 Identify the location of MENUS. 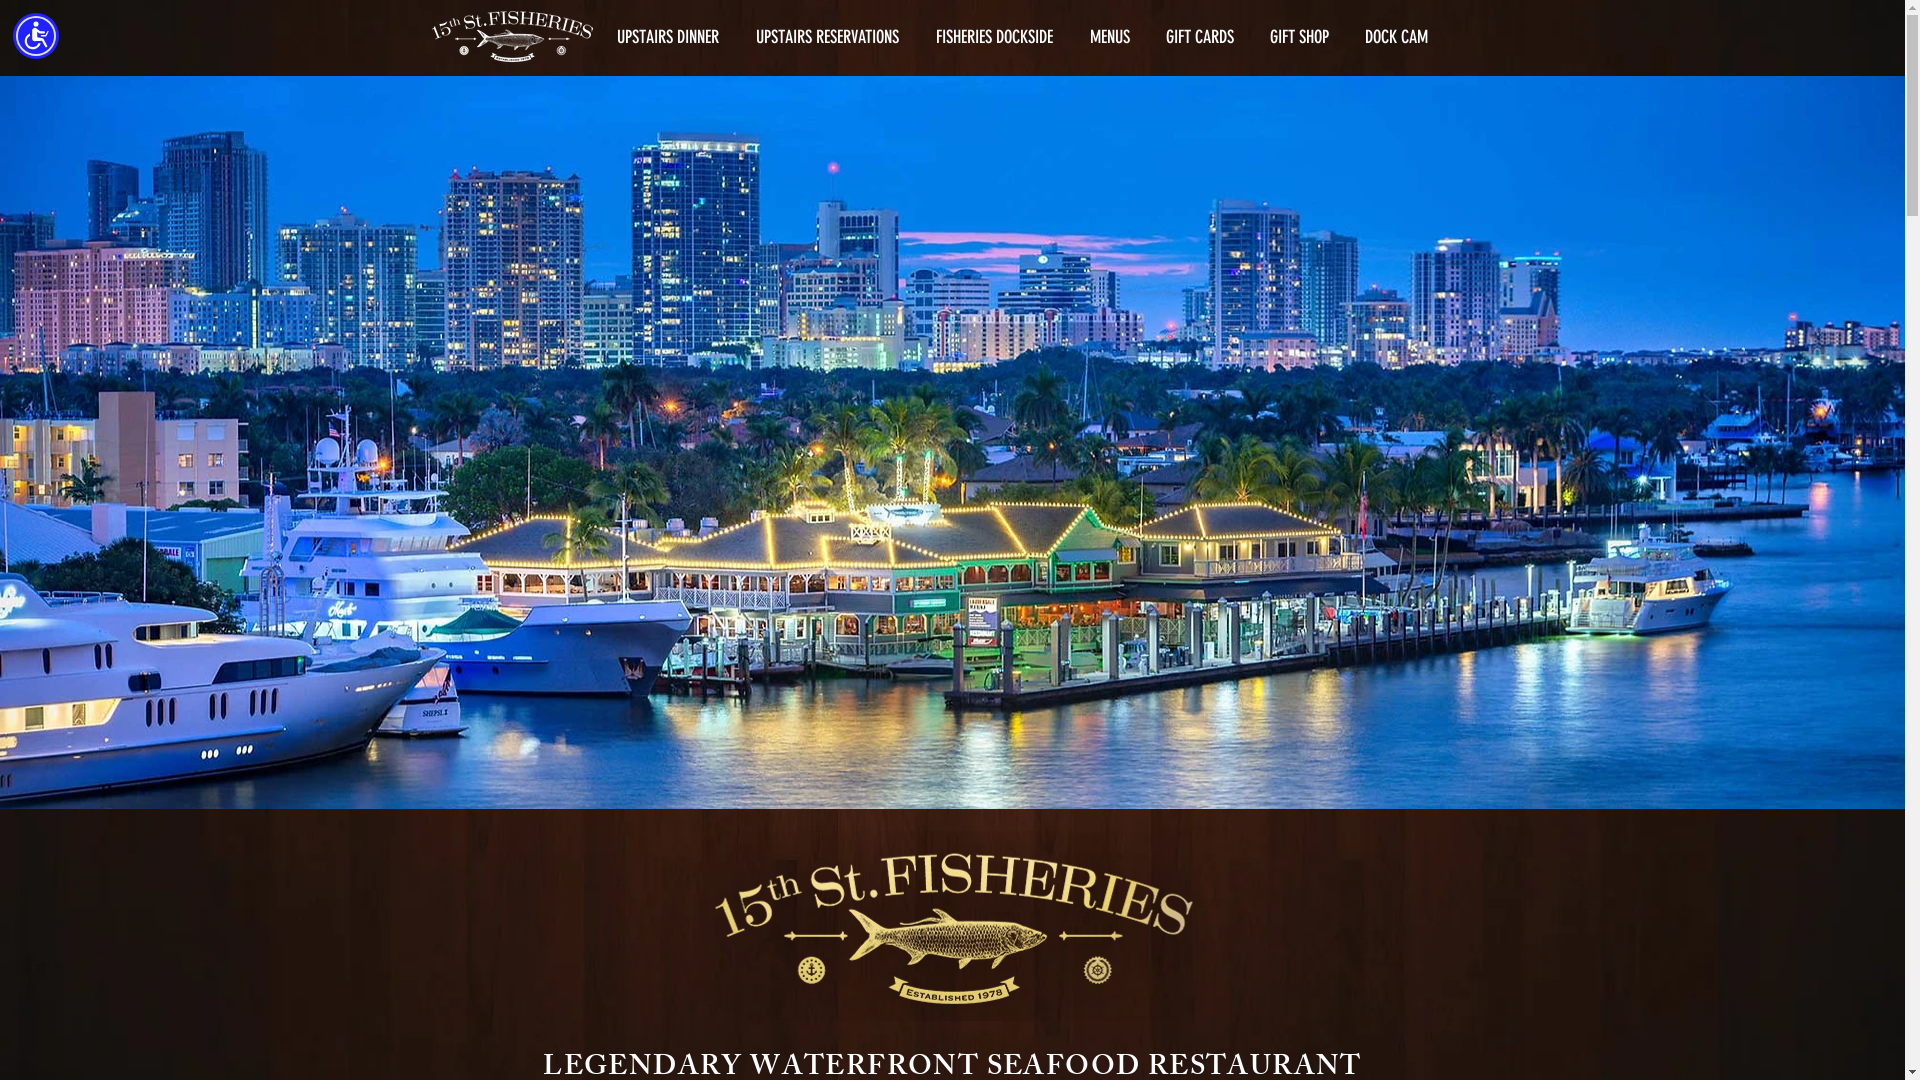
(1110, 37).